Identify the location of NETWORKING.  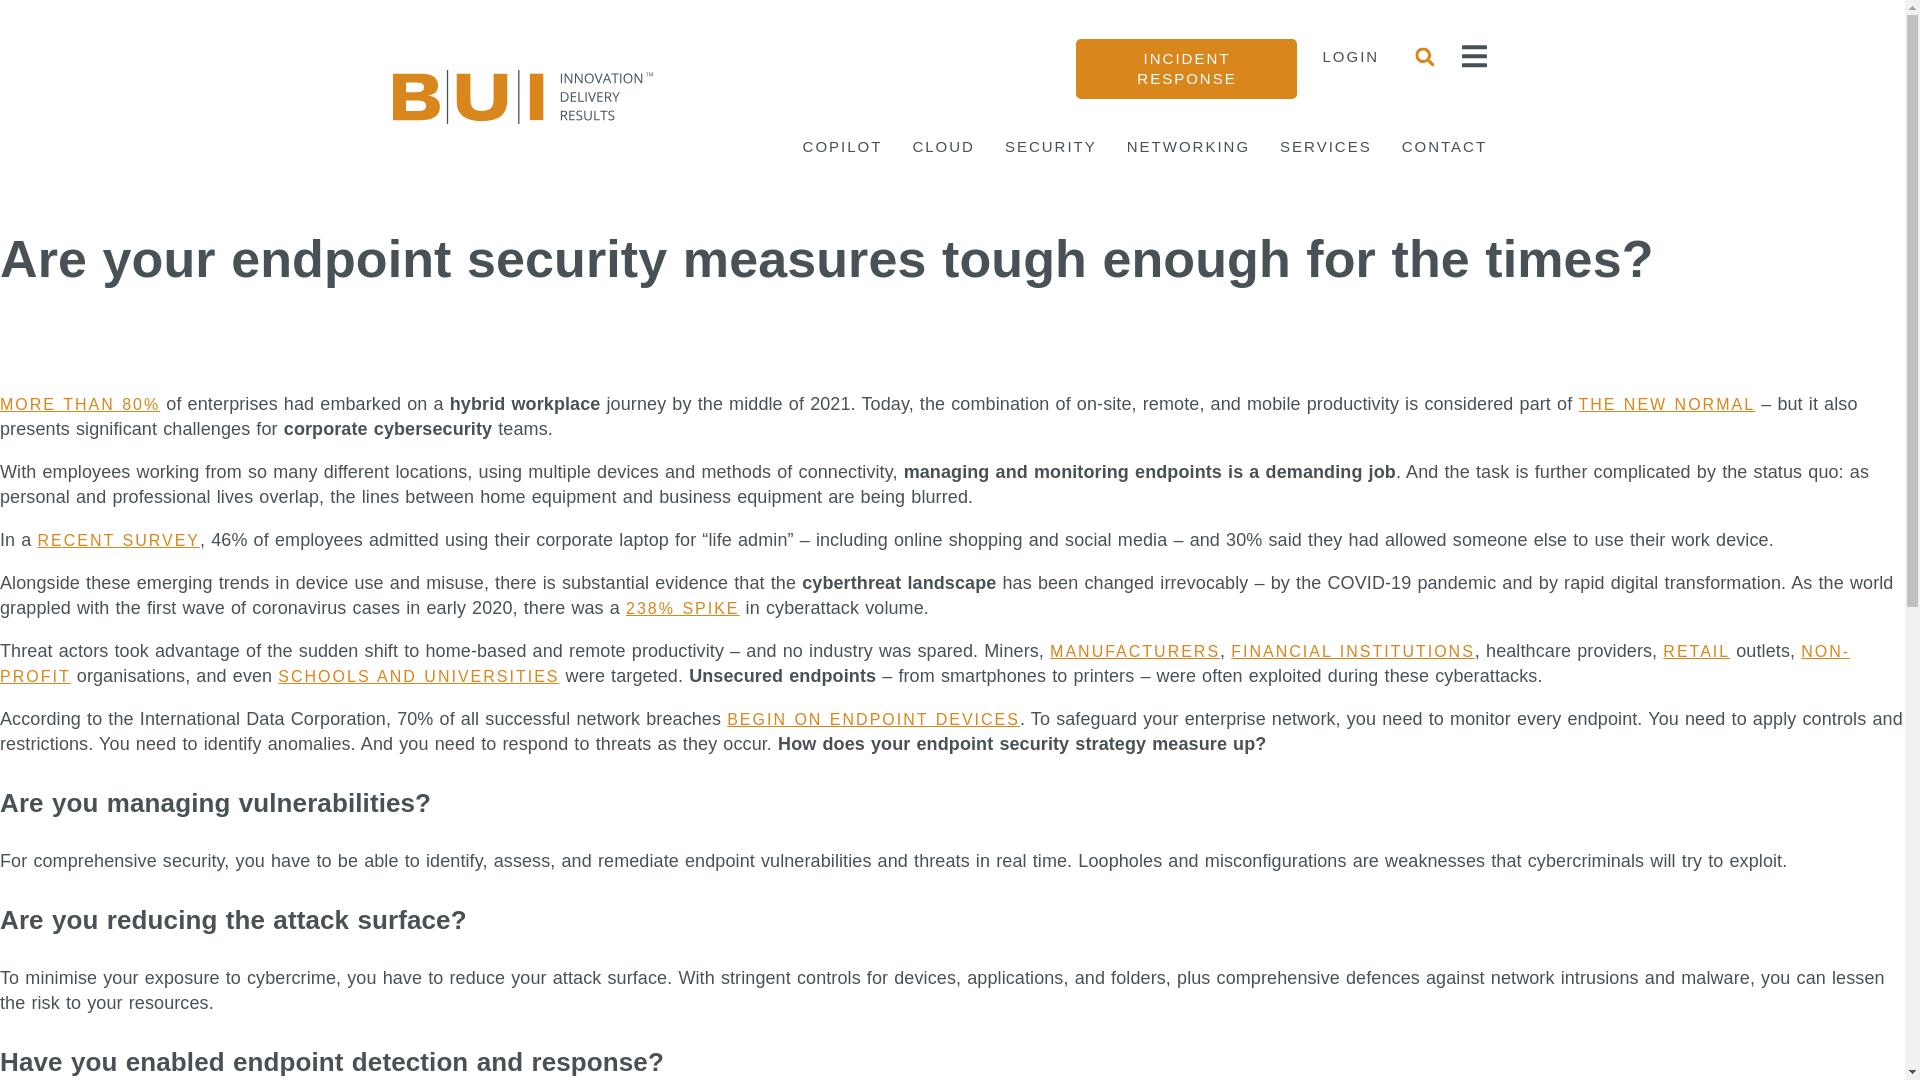
(1188, 146).